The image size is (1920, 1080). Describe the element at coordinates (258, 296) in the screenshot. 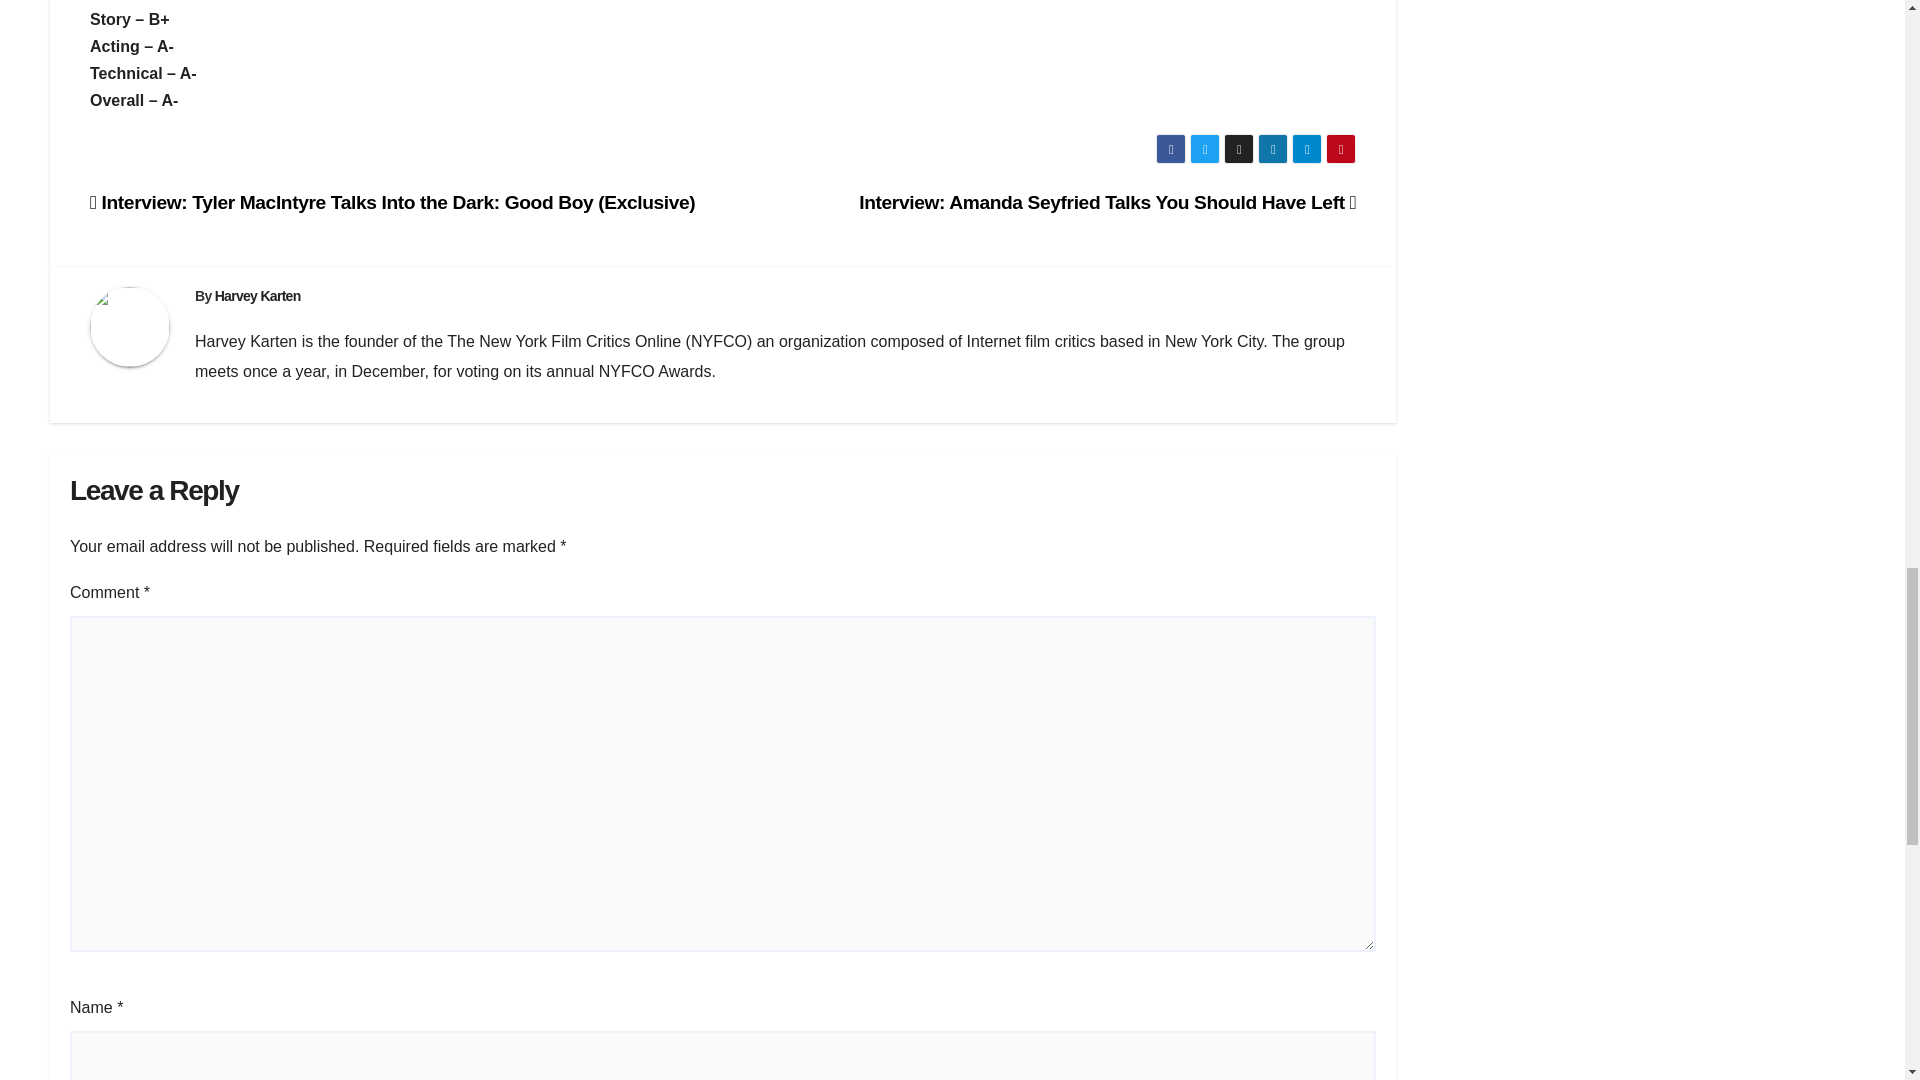

I see `Harvey Karten` at that location.